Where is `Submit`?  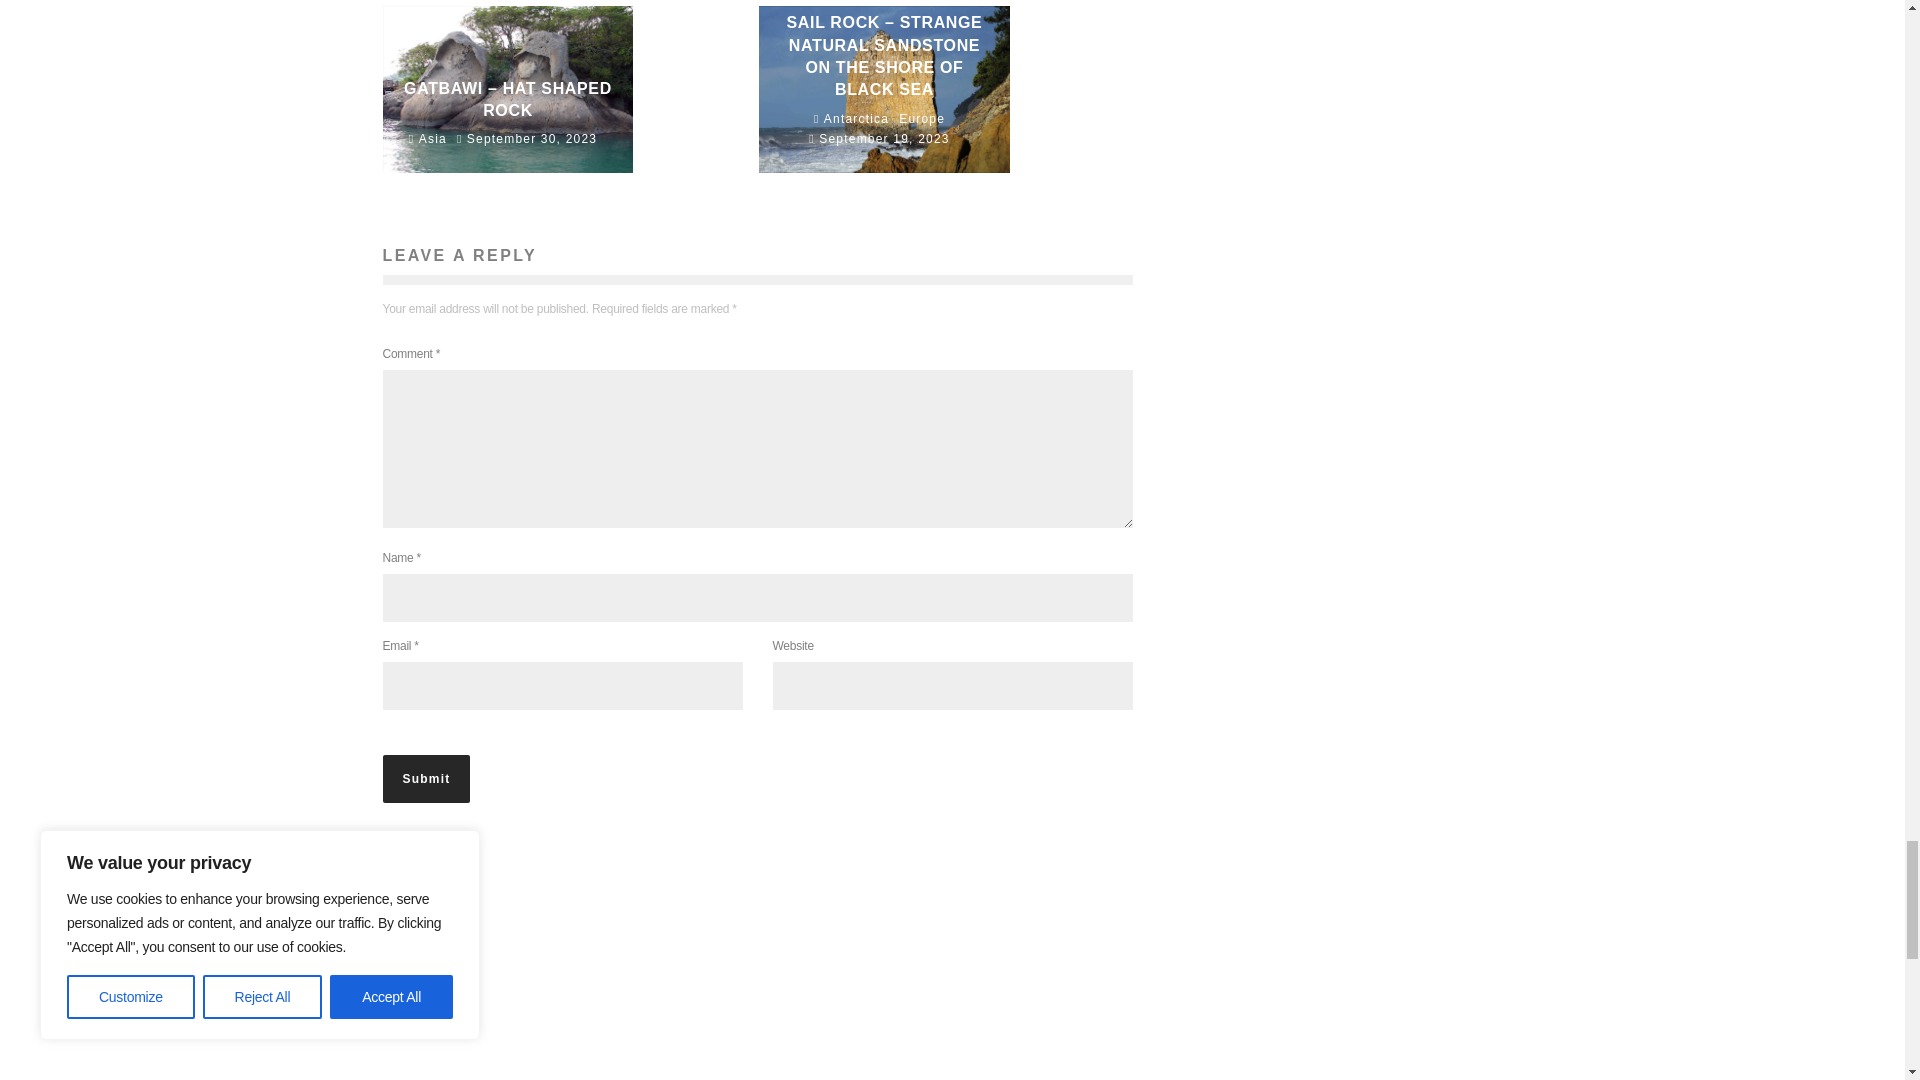 Submit is located at coordinates (426, 778).